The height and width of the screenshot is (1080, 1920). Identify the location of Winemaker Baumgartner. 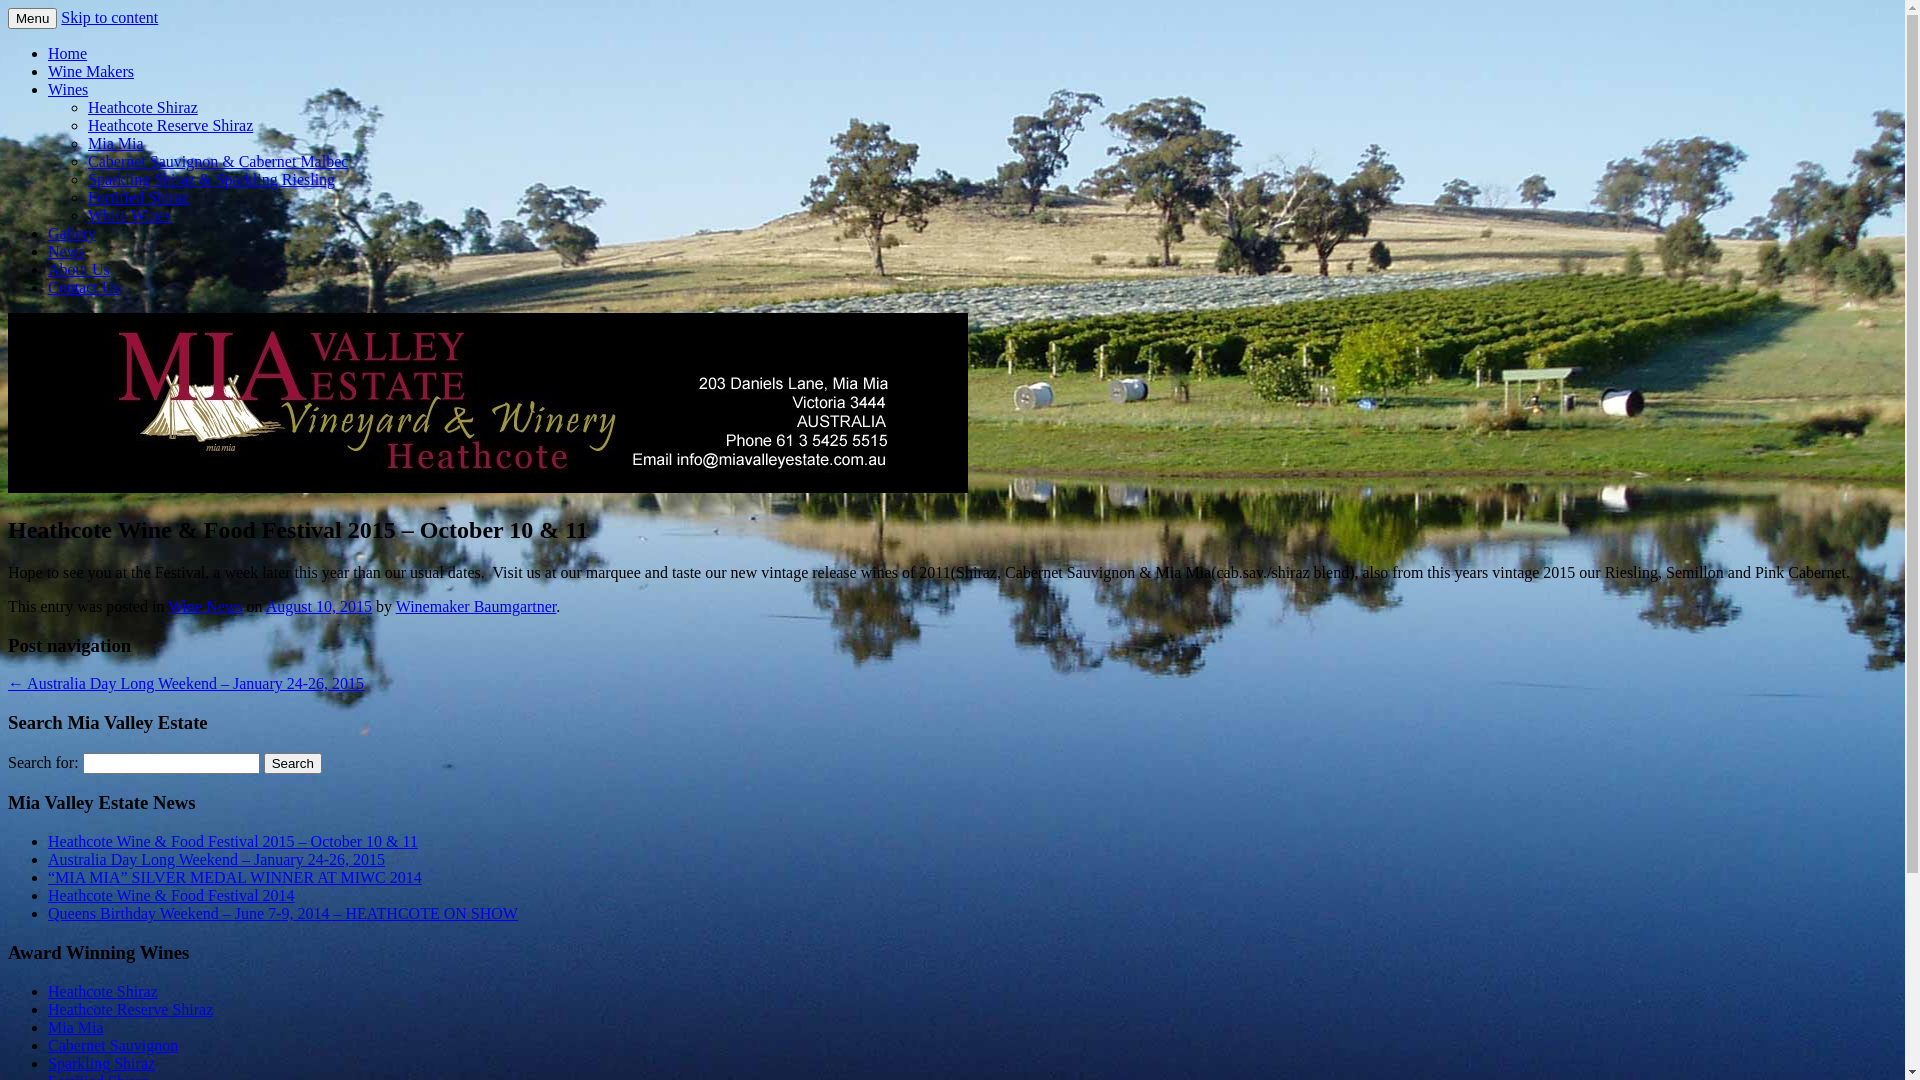
(476, 606).